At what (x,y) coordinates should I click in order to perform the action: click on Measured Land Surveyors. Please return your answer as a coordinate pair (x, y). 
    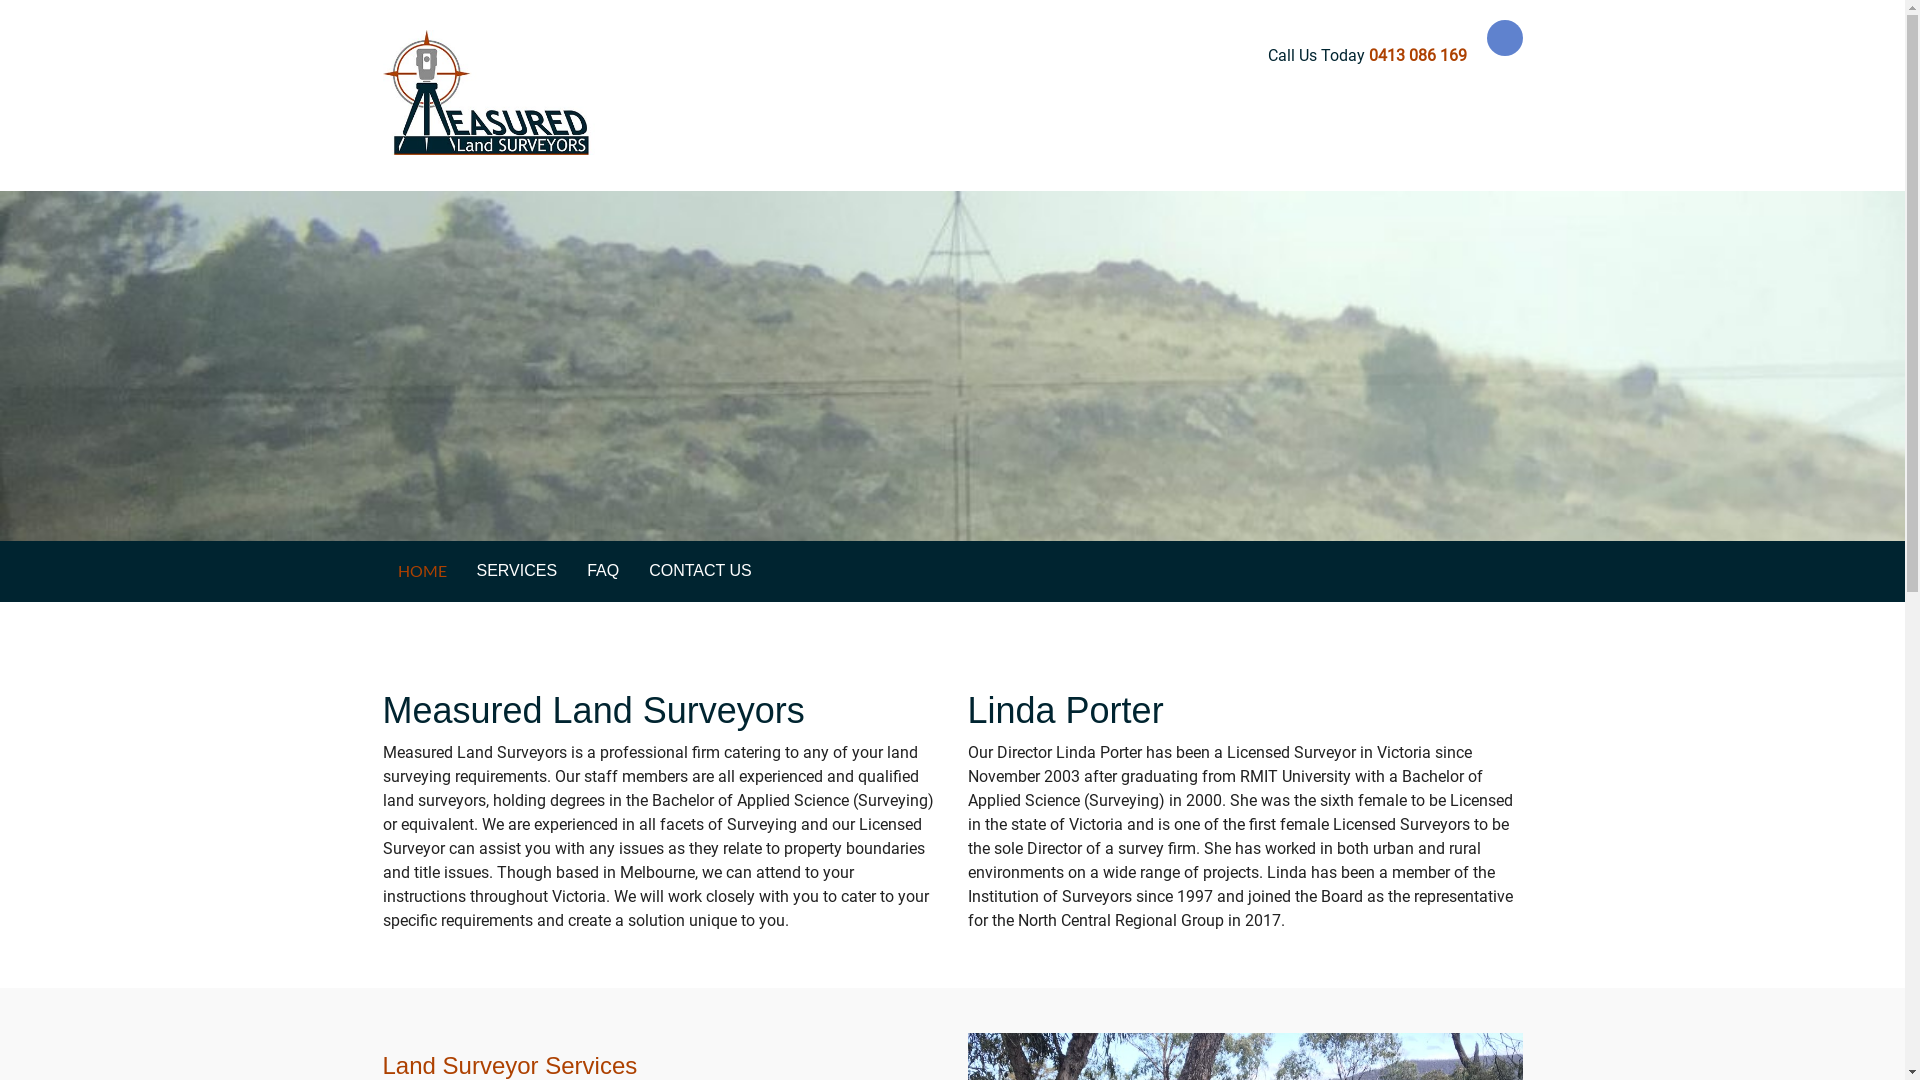
    Looking at the image, I should click on (490, 92).